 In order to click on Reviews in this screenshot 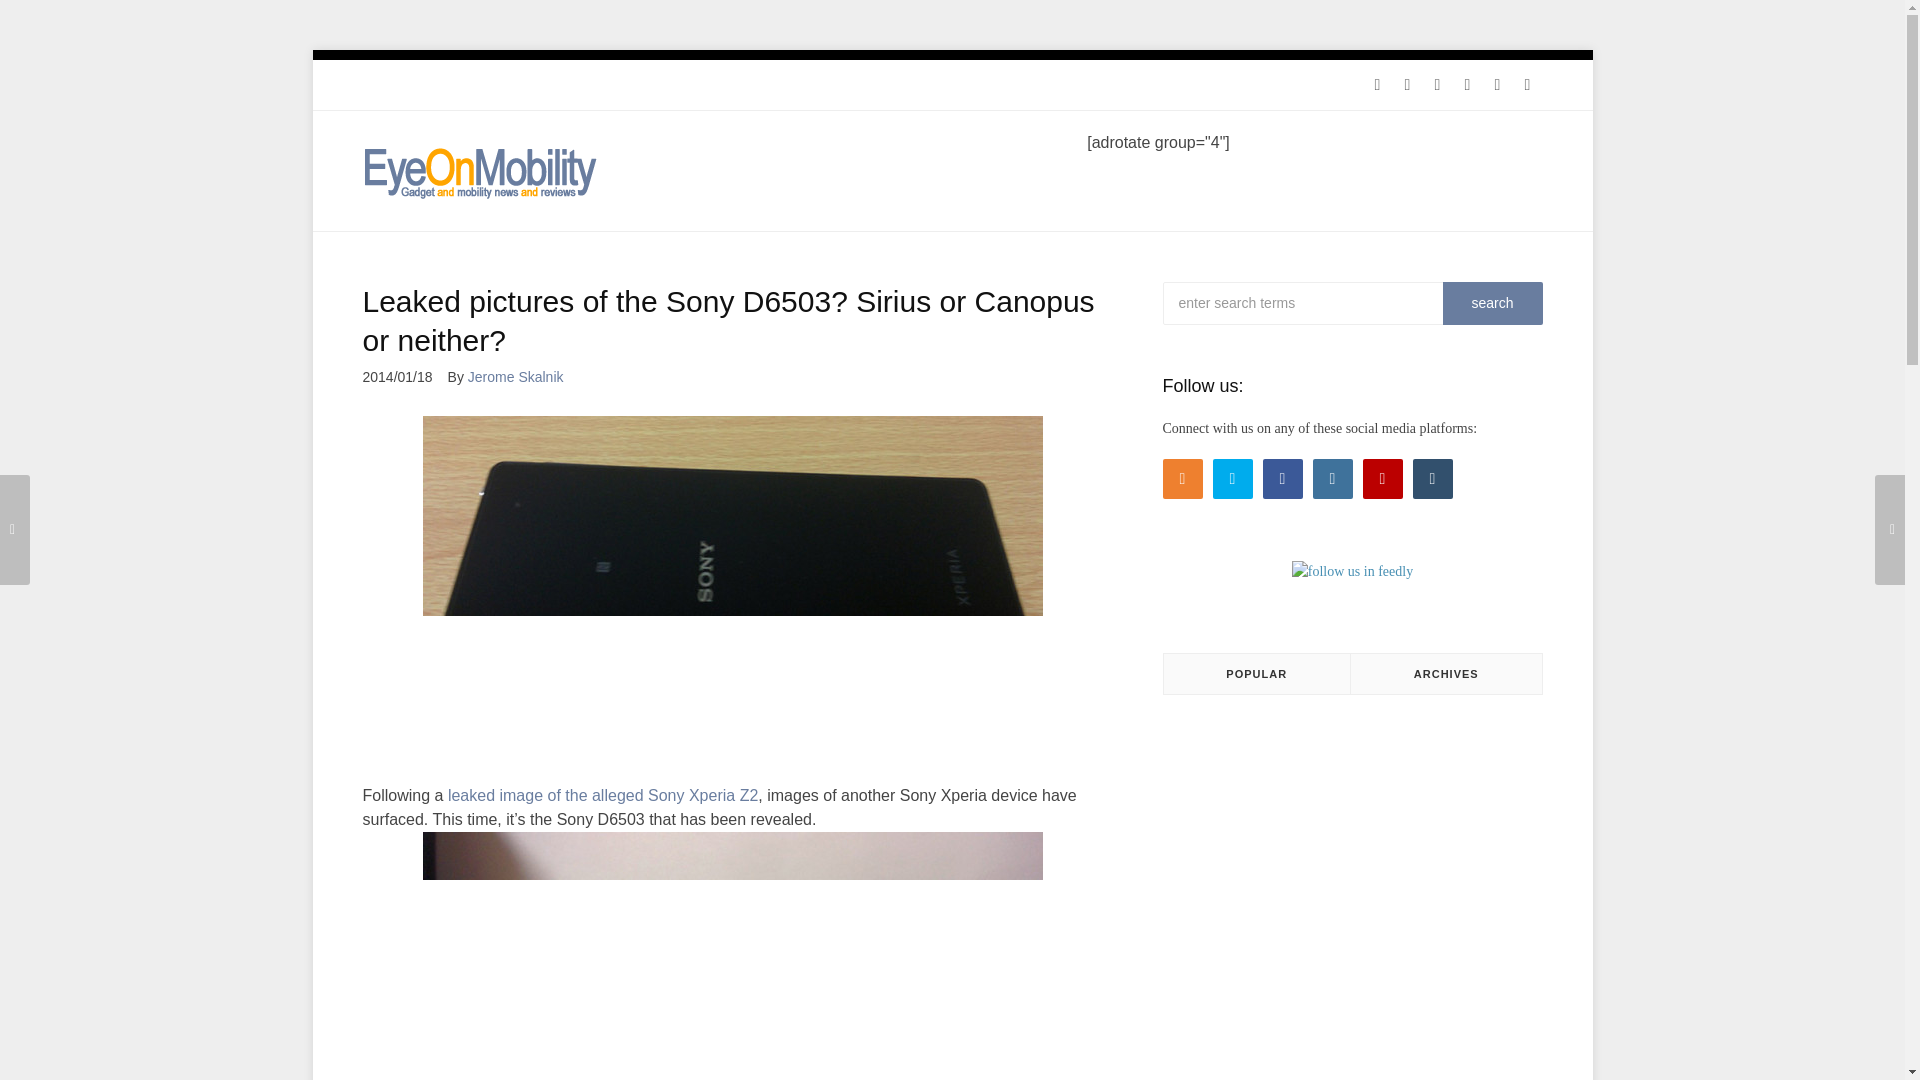, I will do `click(456, 85)`.